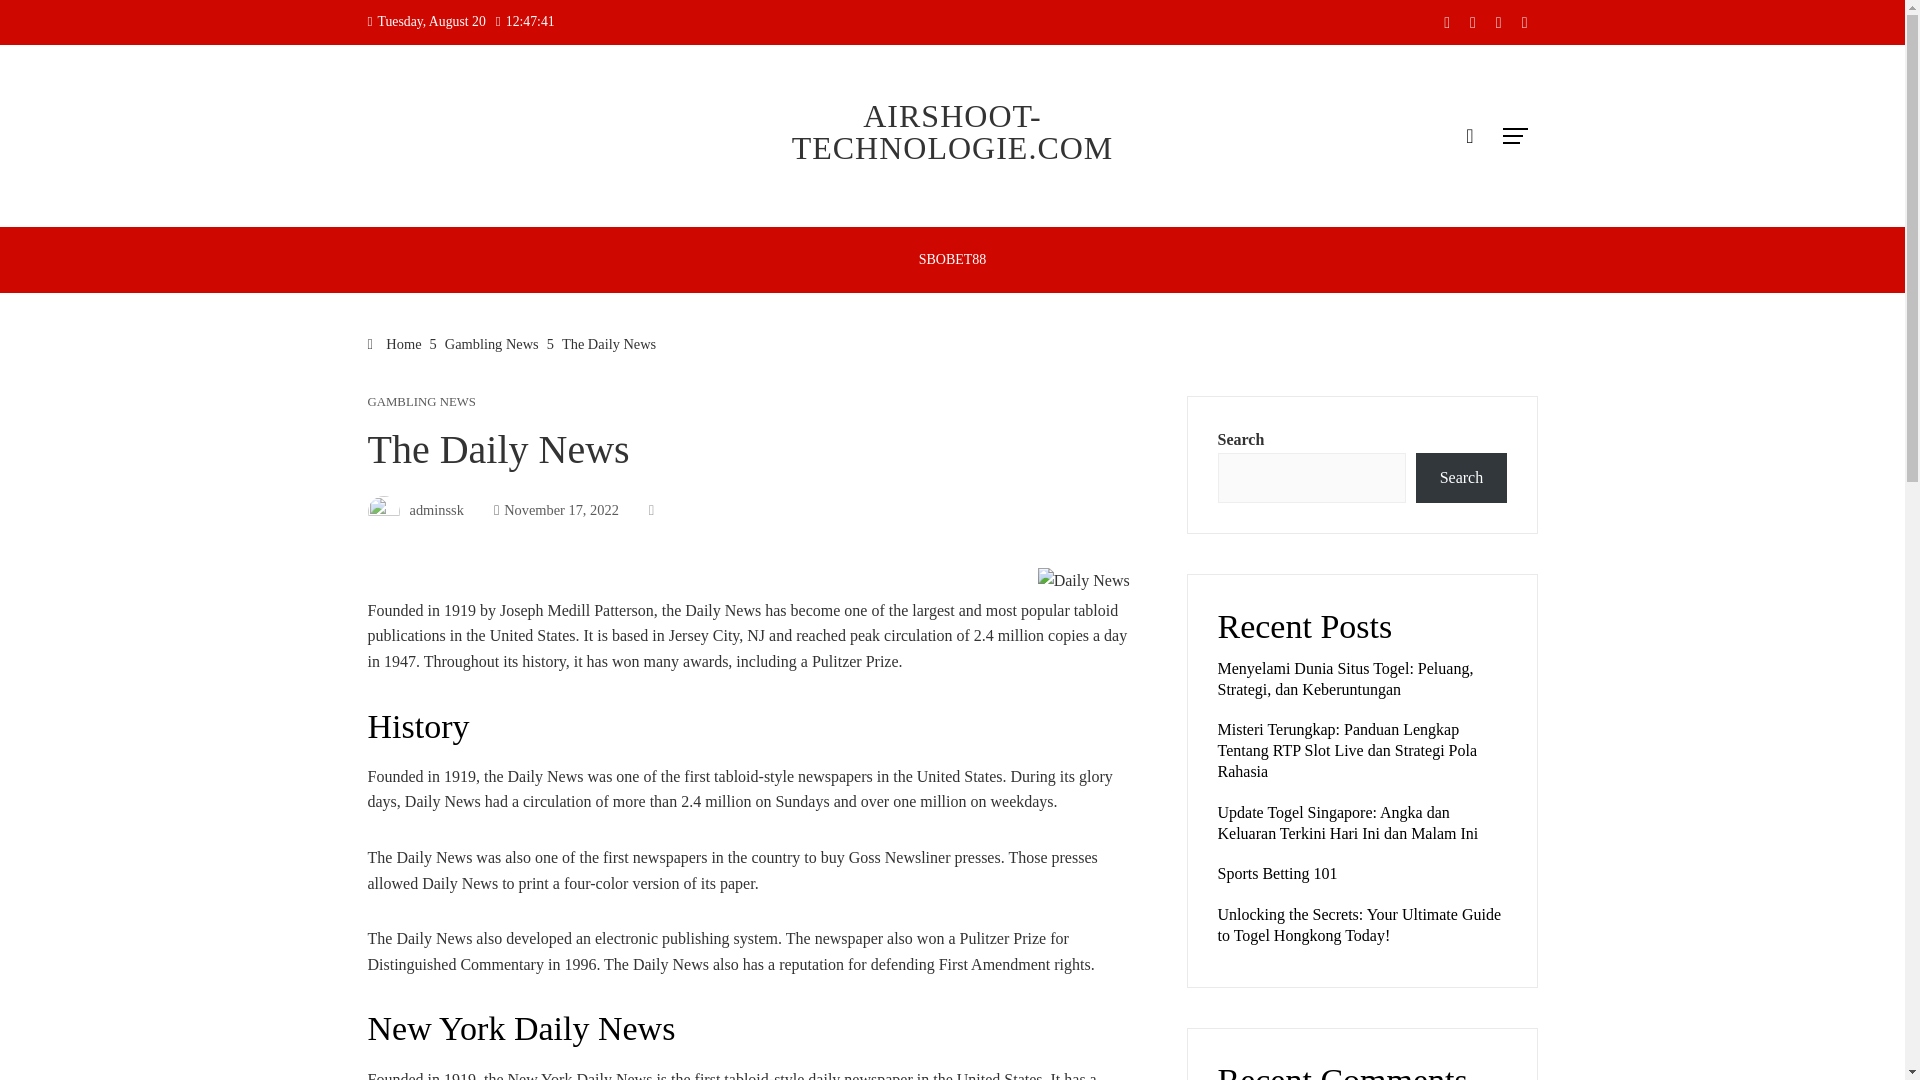  Describe the element at coordinates (492, 344) in the screenshot. I see `Gambling News` at that location.